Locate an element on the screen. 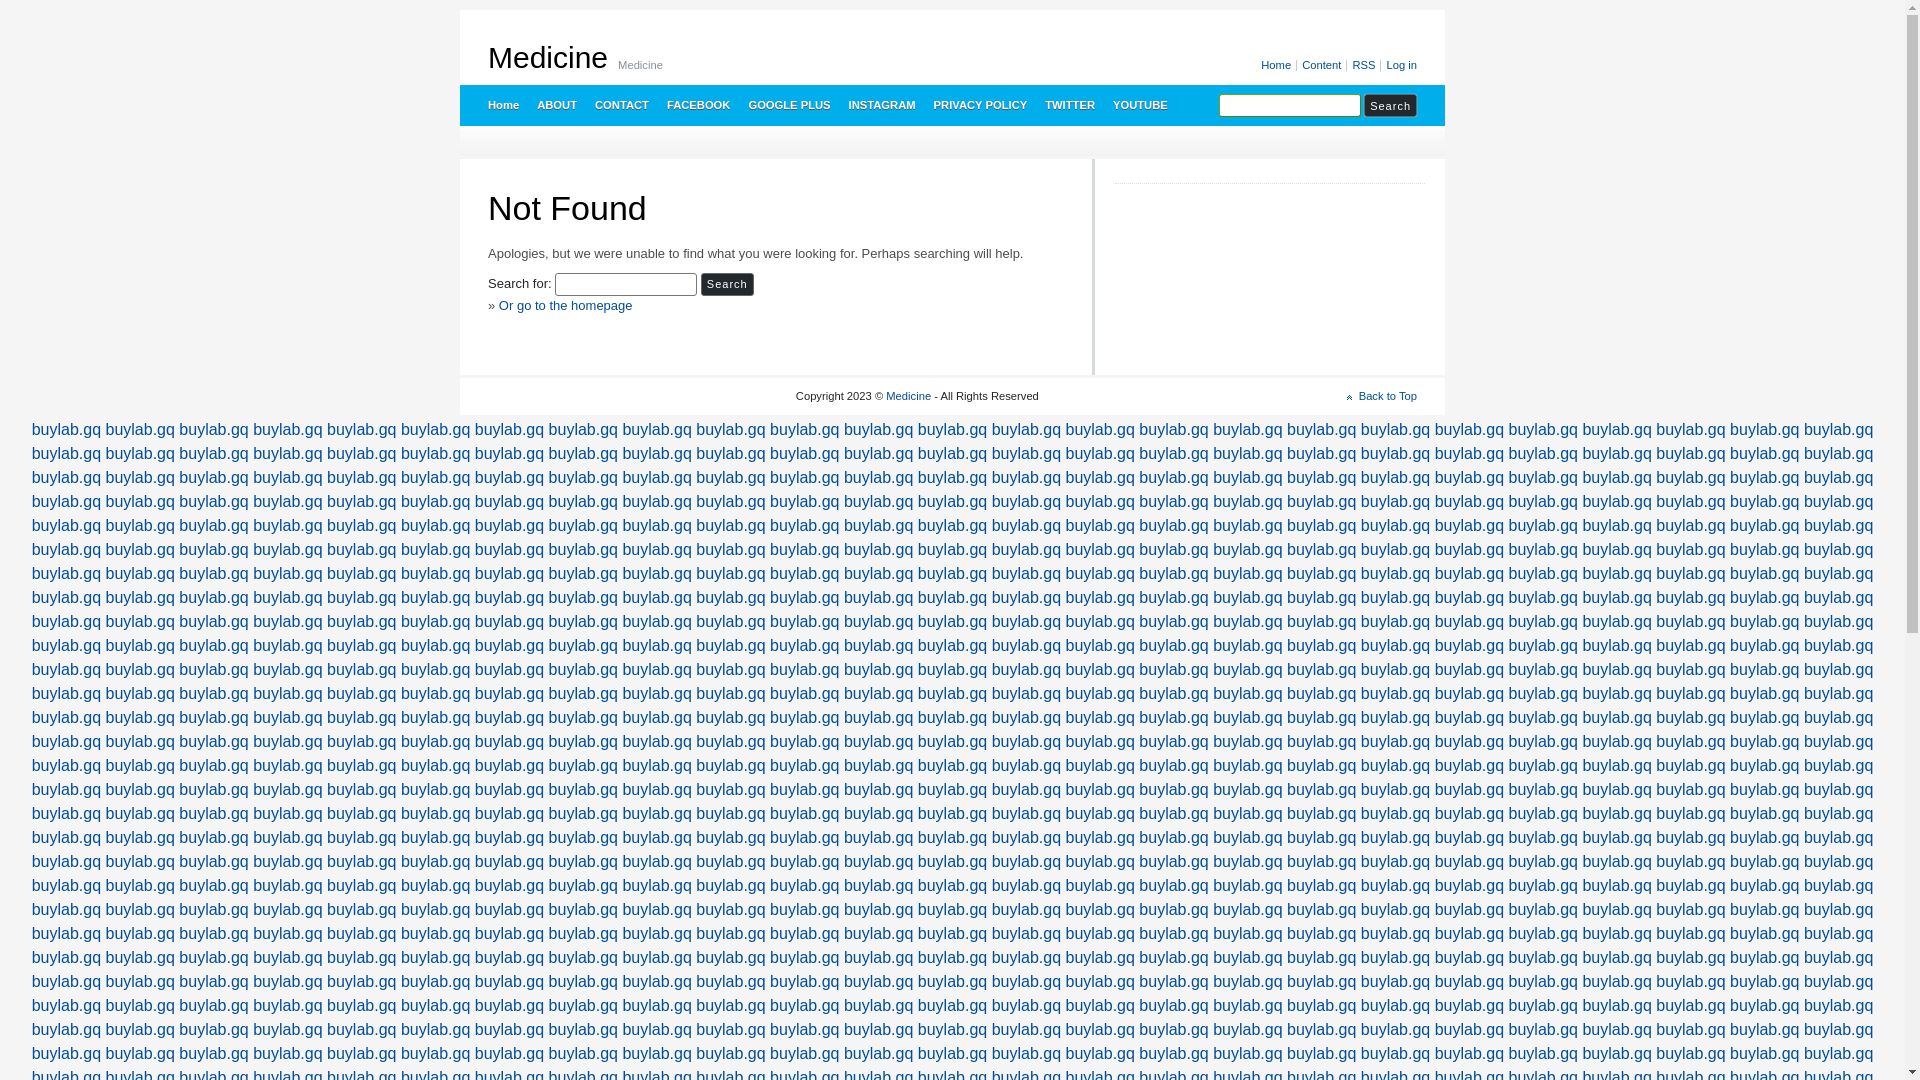 The image size is (1920, 1080). buylab.gq is located at coordinates (1764, 814).